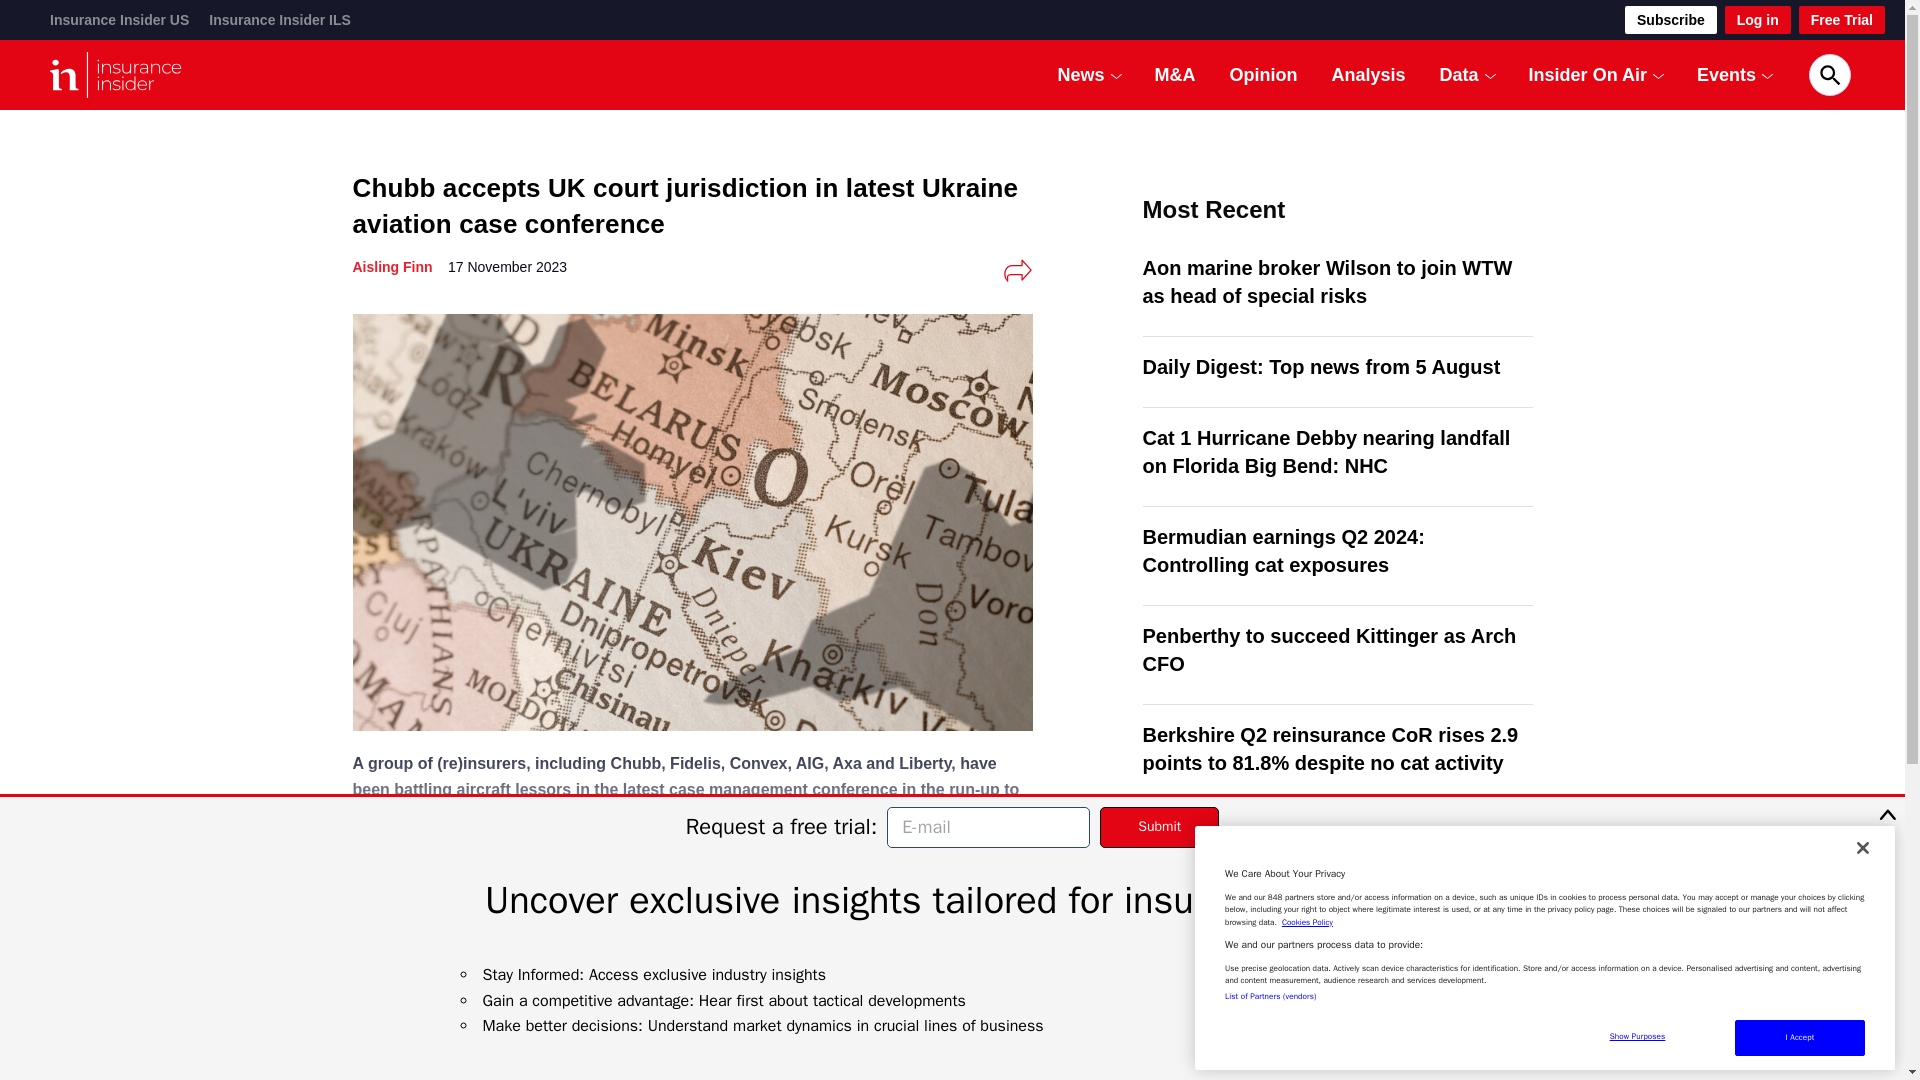 This screenshot has height=1080, width=1920. I want to click on Share, so click(1017, 270).